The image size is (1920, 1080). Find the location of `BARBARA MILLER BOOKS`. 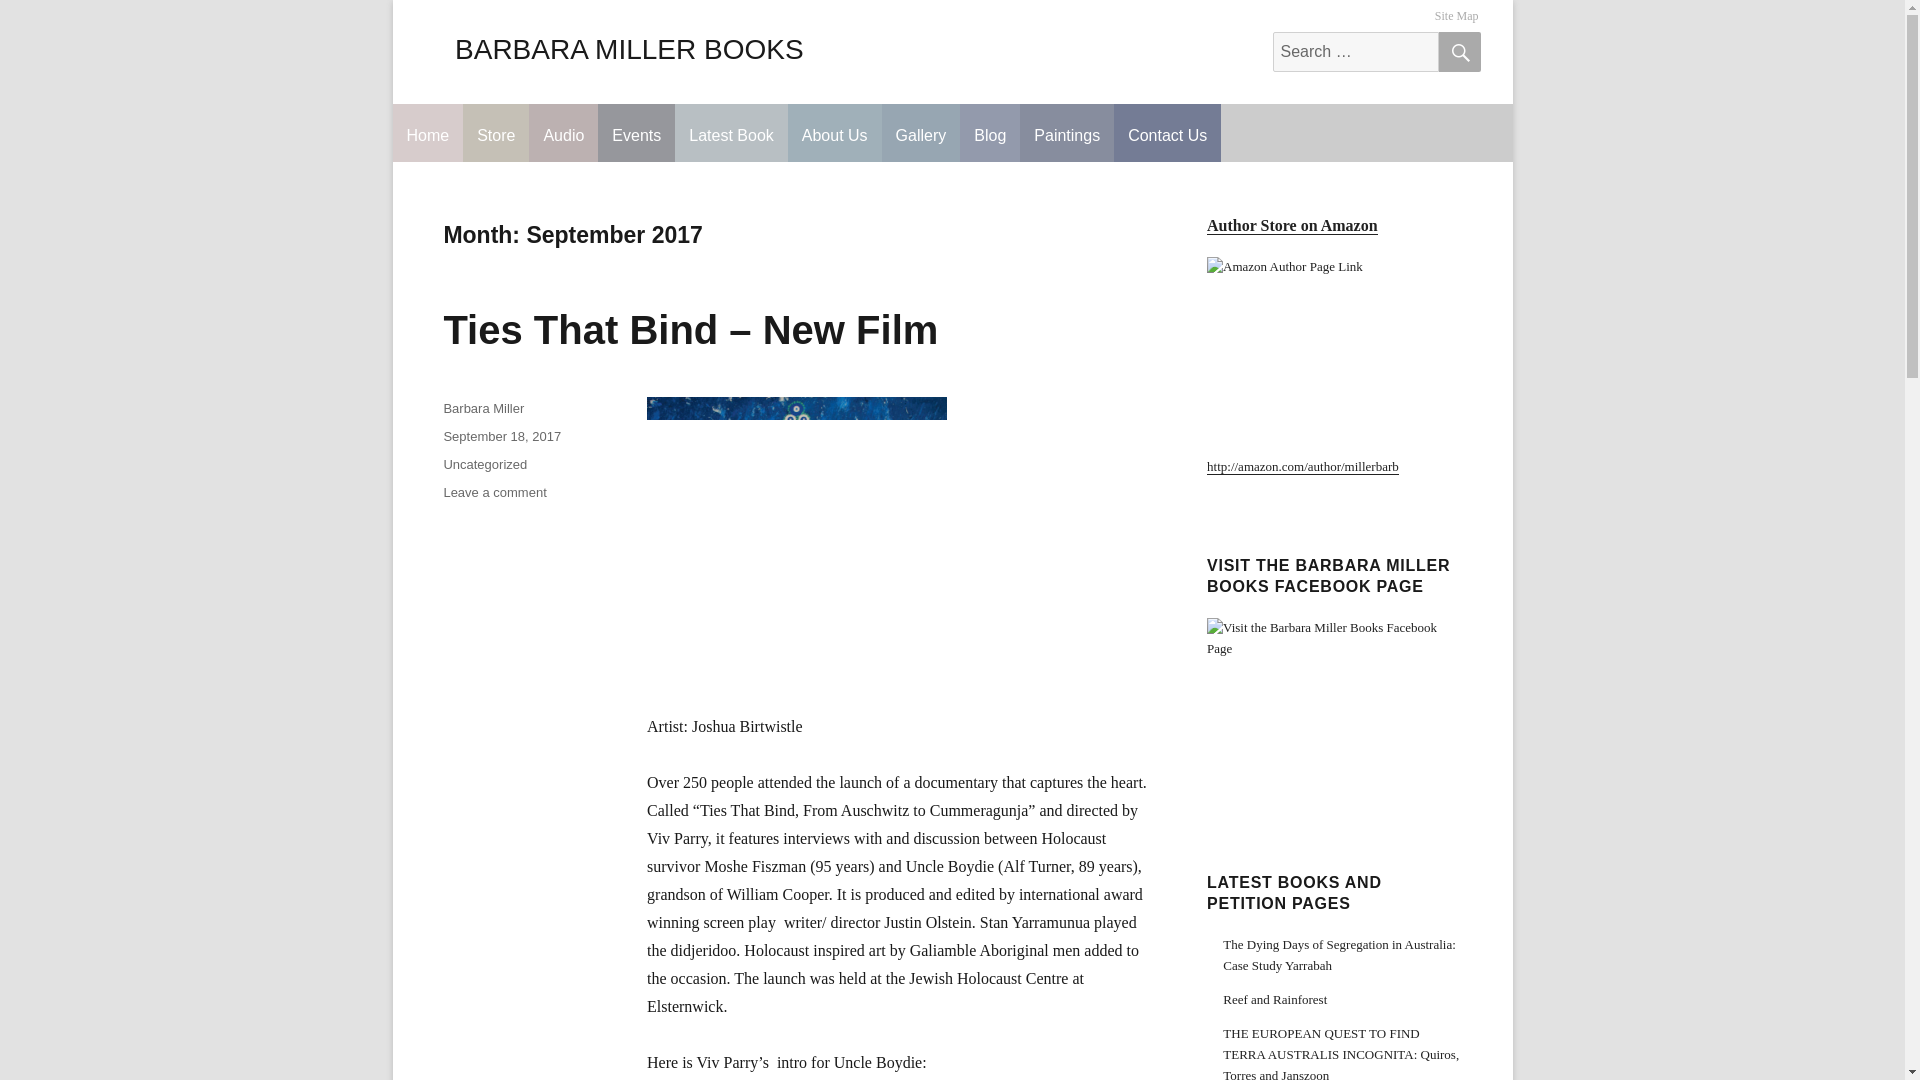

BARBARA MILLER BOOKS is located at coordinates (630, 48).